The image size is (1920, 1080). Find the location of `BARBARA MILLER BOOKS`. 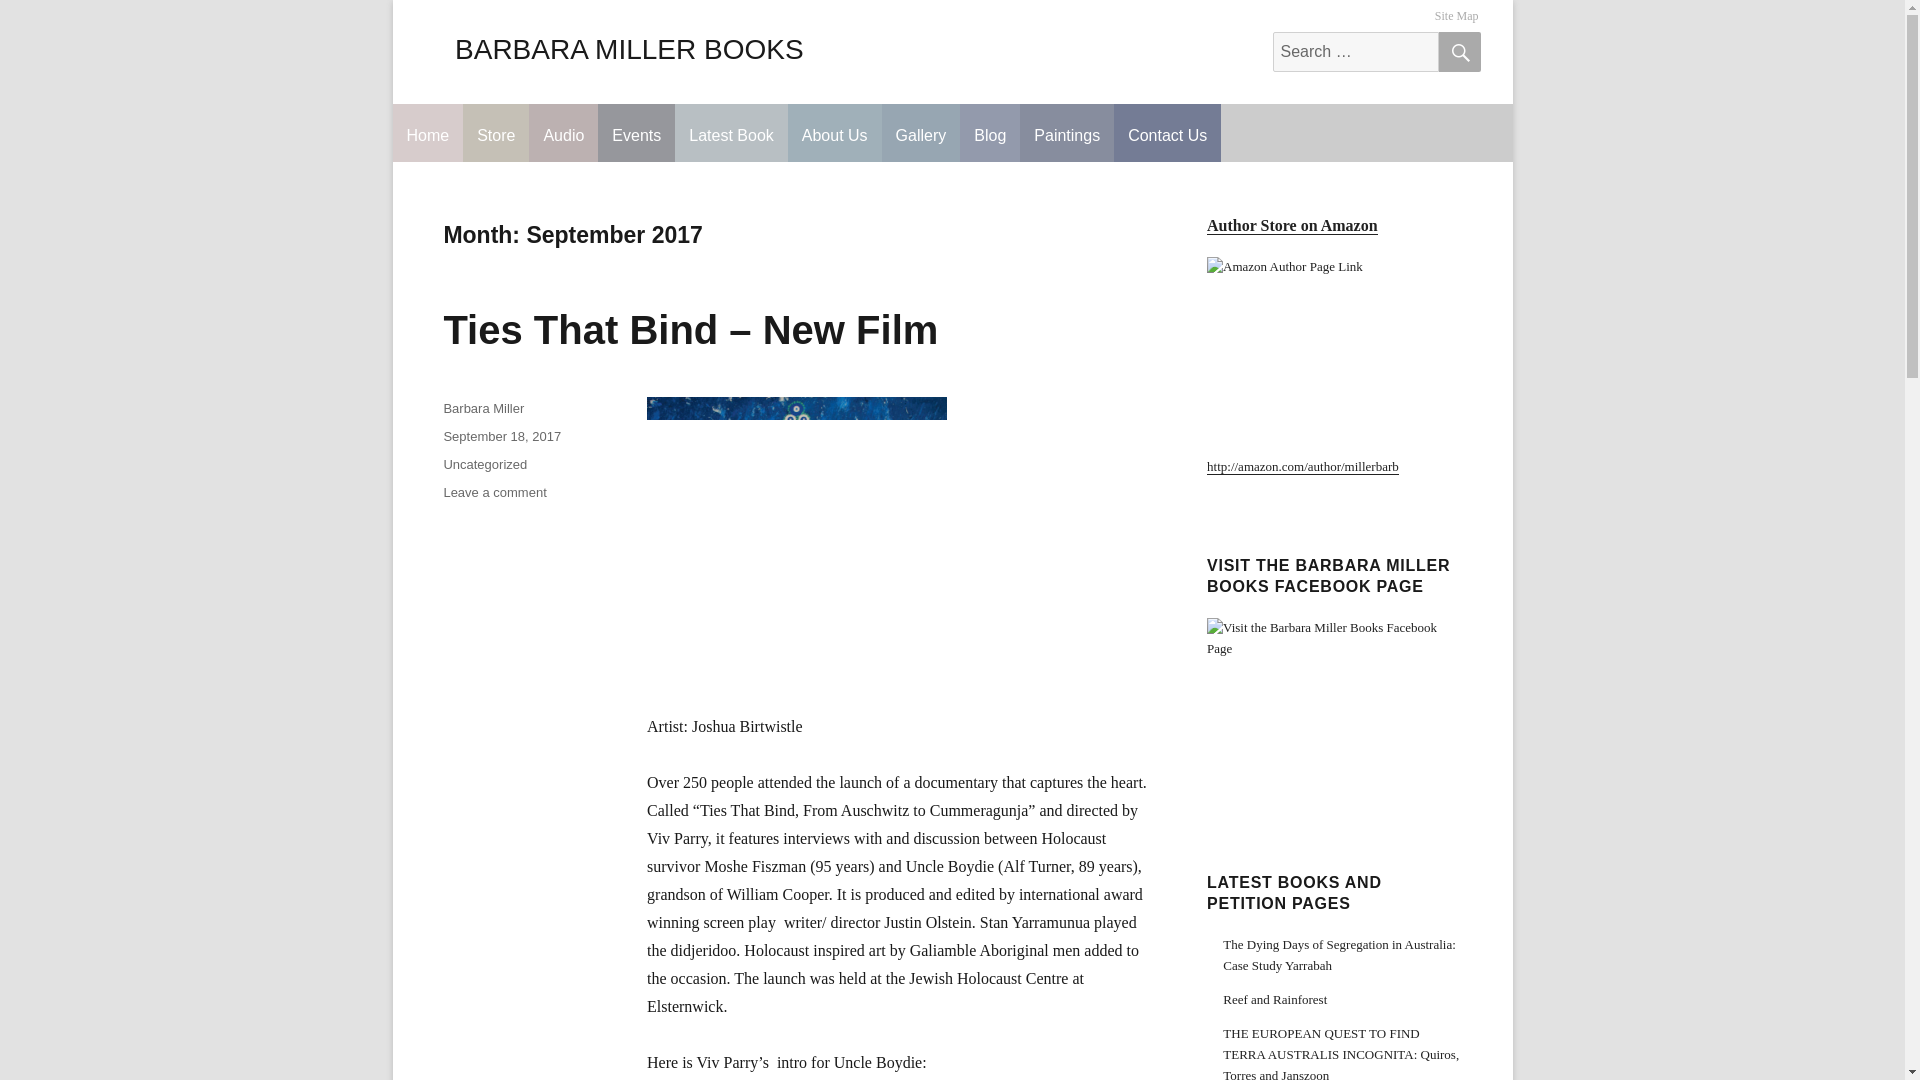

BARBARA MILLER BOOKS is located at coordinates (630, 48).